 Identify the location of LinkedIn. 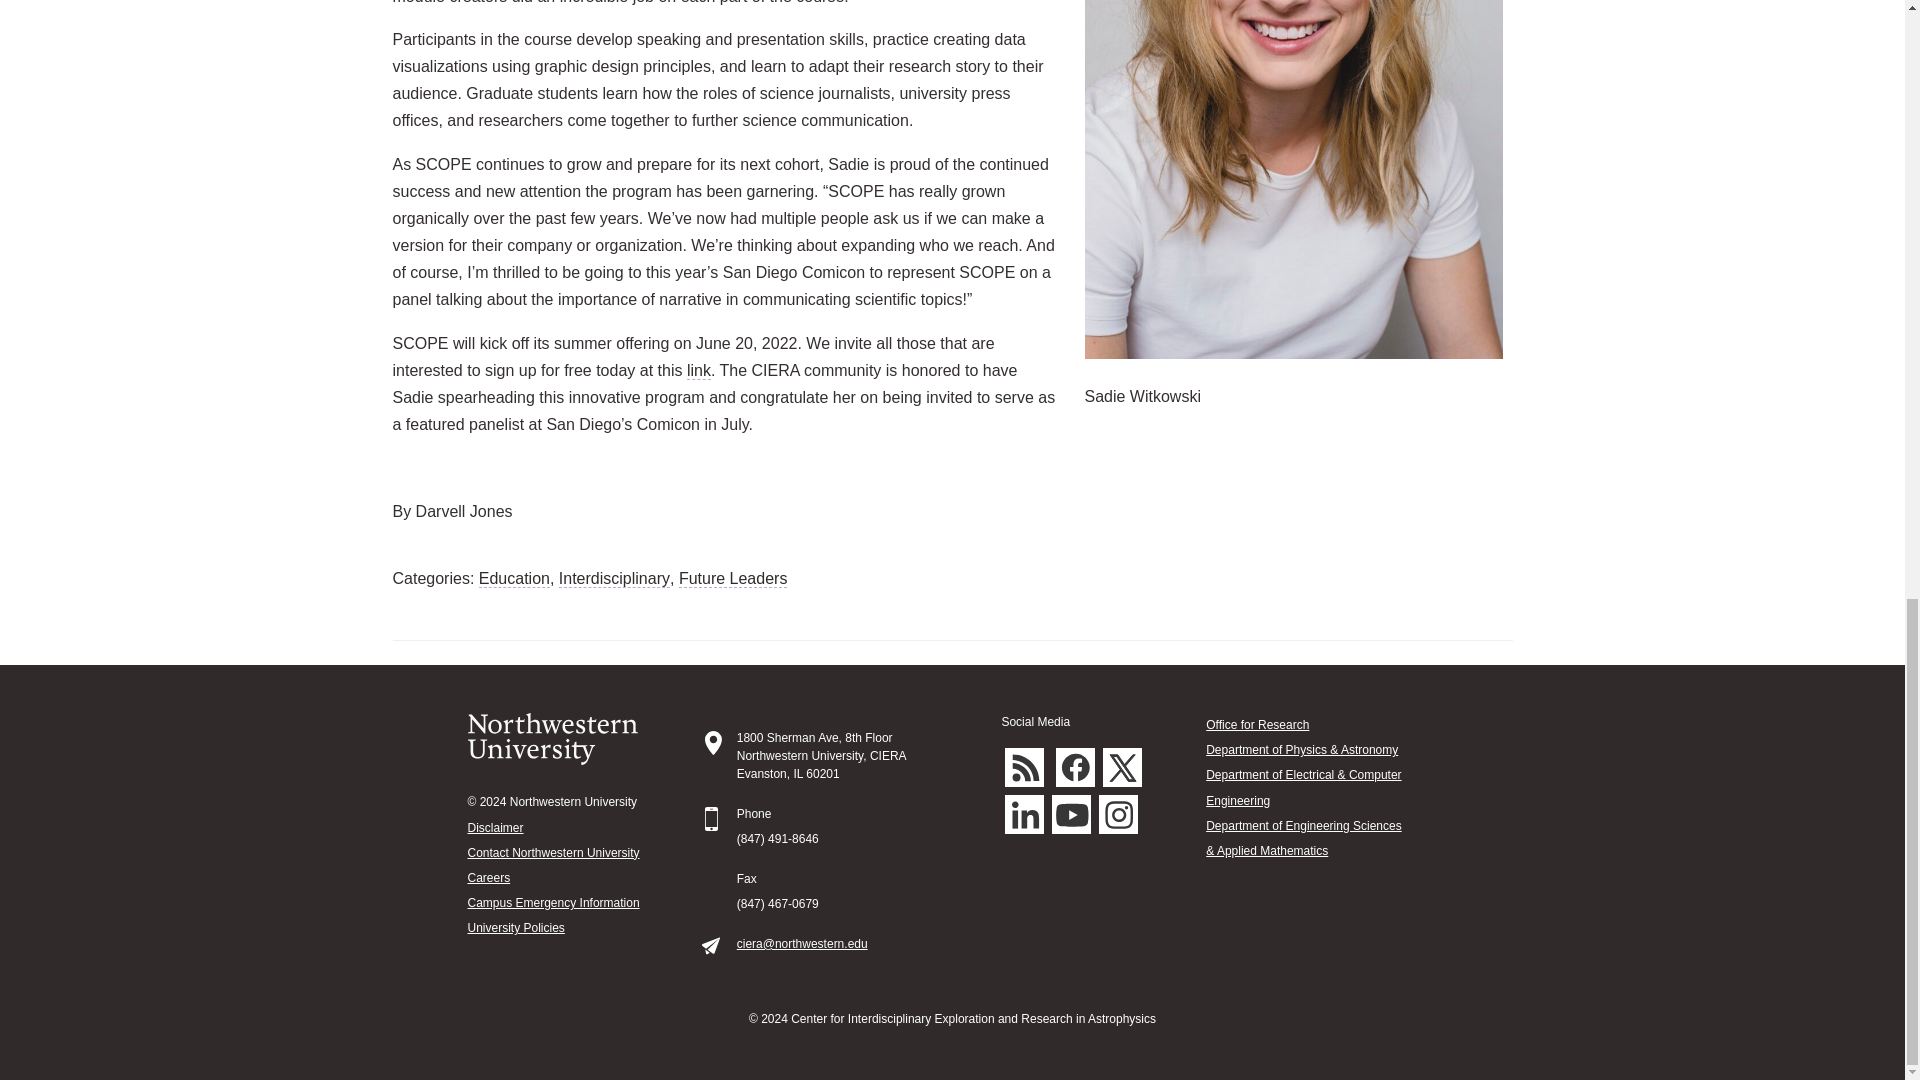
(1024, 814).